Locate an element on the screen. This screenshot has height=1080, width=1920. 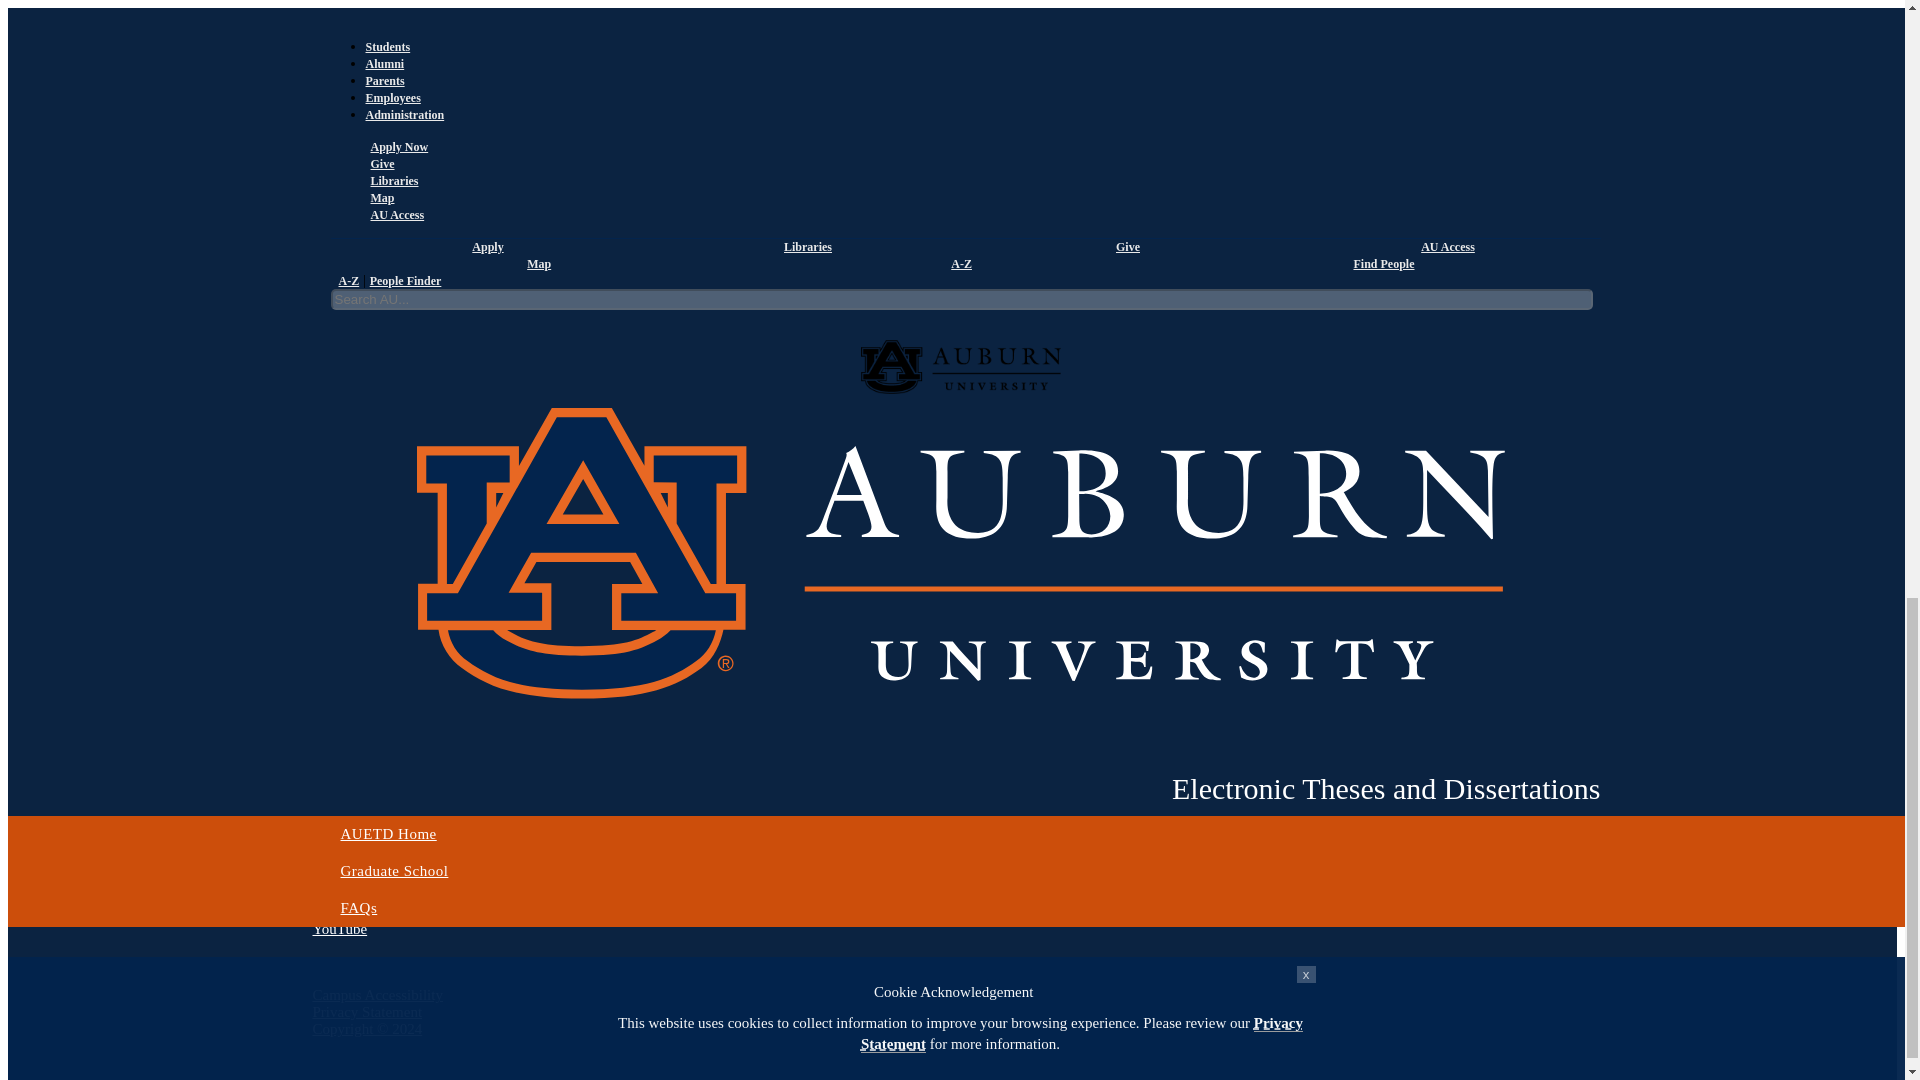
Auburn University Instagram is located at coordinates (342, 912).